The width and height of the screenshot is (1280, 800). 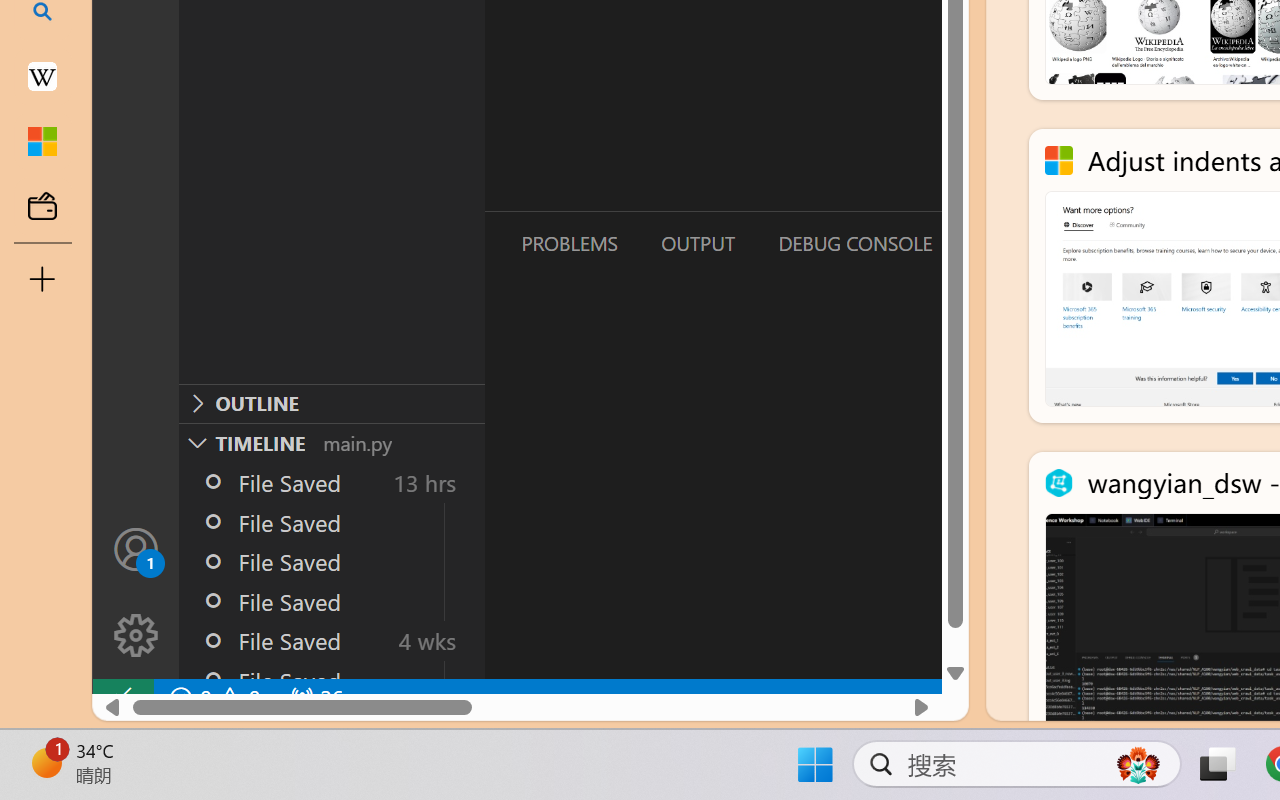 I want to click on Timeline Section, so click(x=331, y=442).